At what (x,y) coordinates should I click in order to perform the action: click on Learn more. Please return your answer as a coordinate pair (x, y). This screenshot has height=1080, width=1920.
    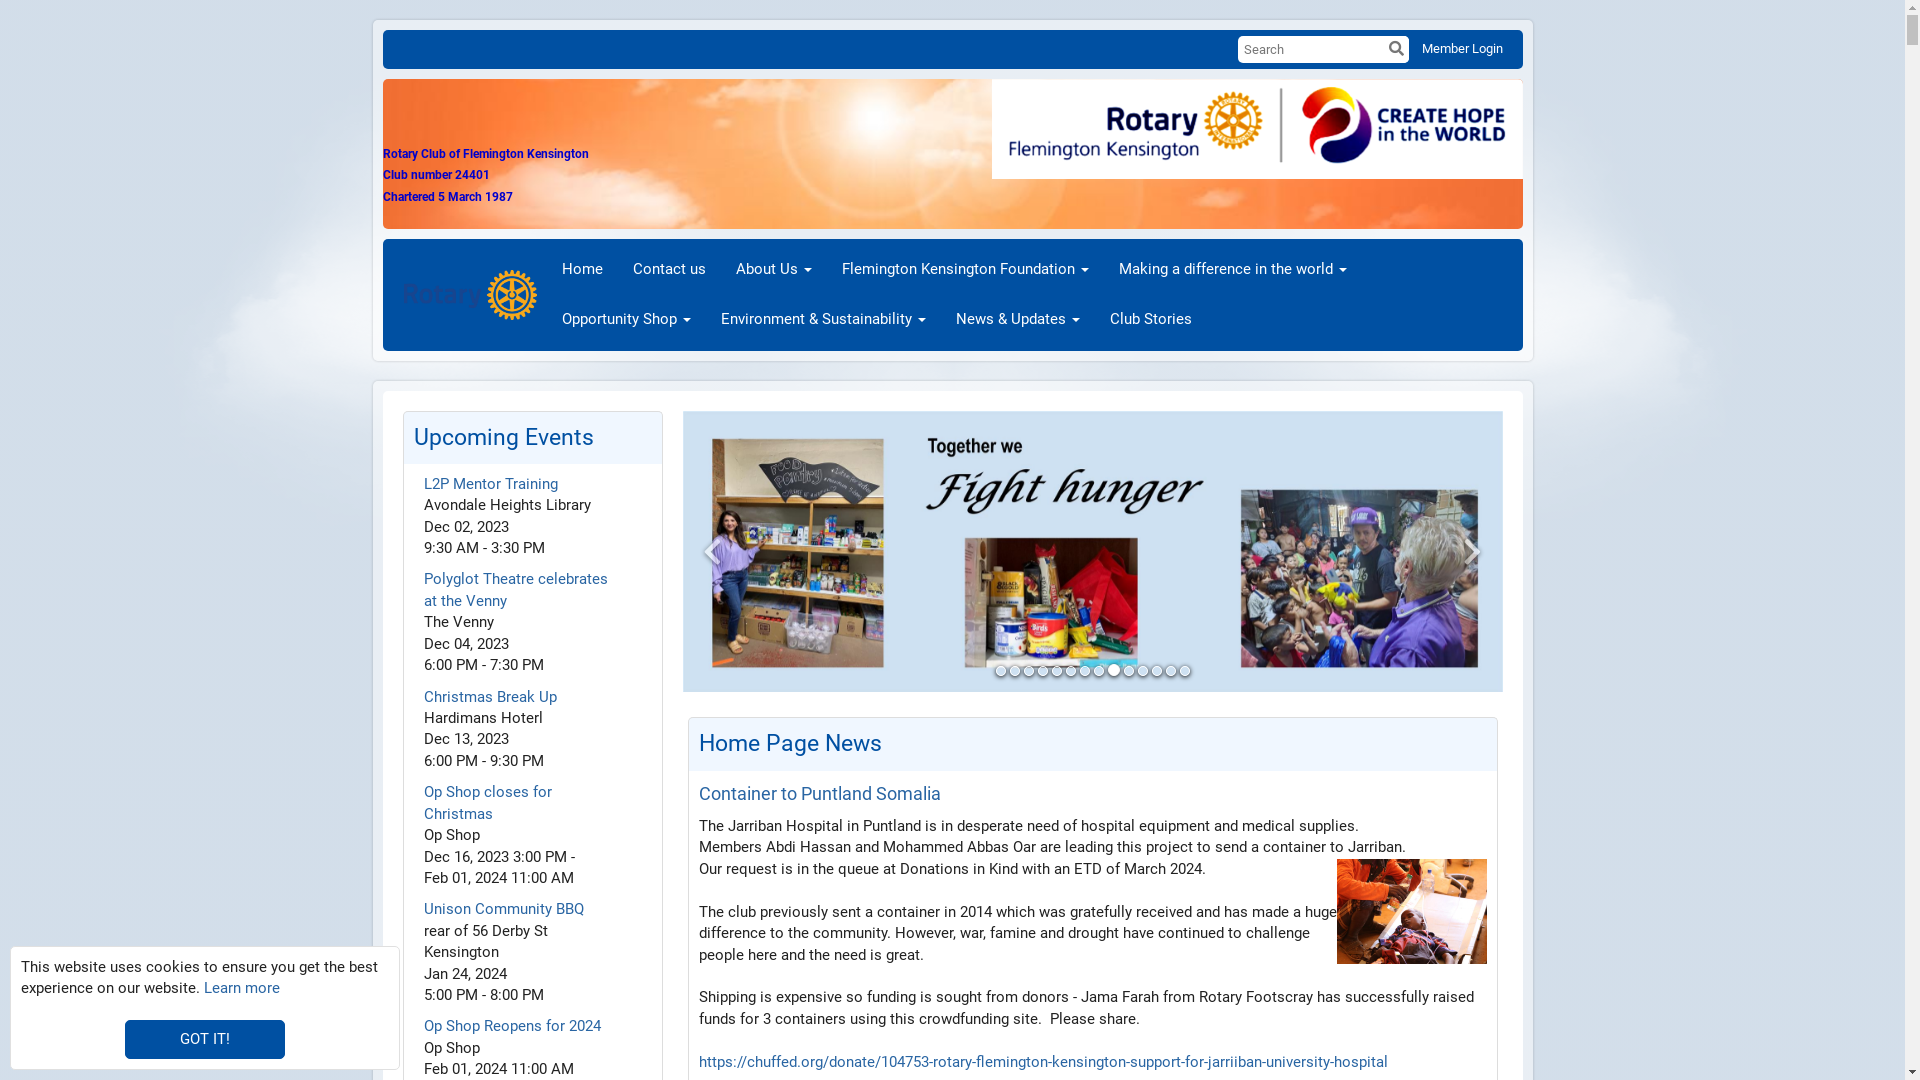
    Looking at the image, I should click on (242, 988).